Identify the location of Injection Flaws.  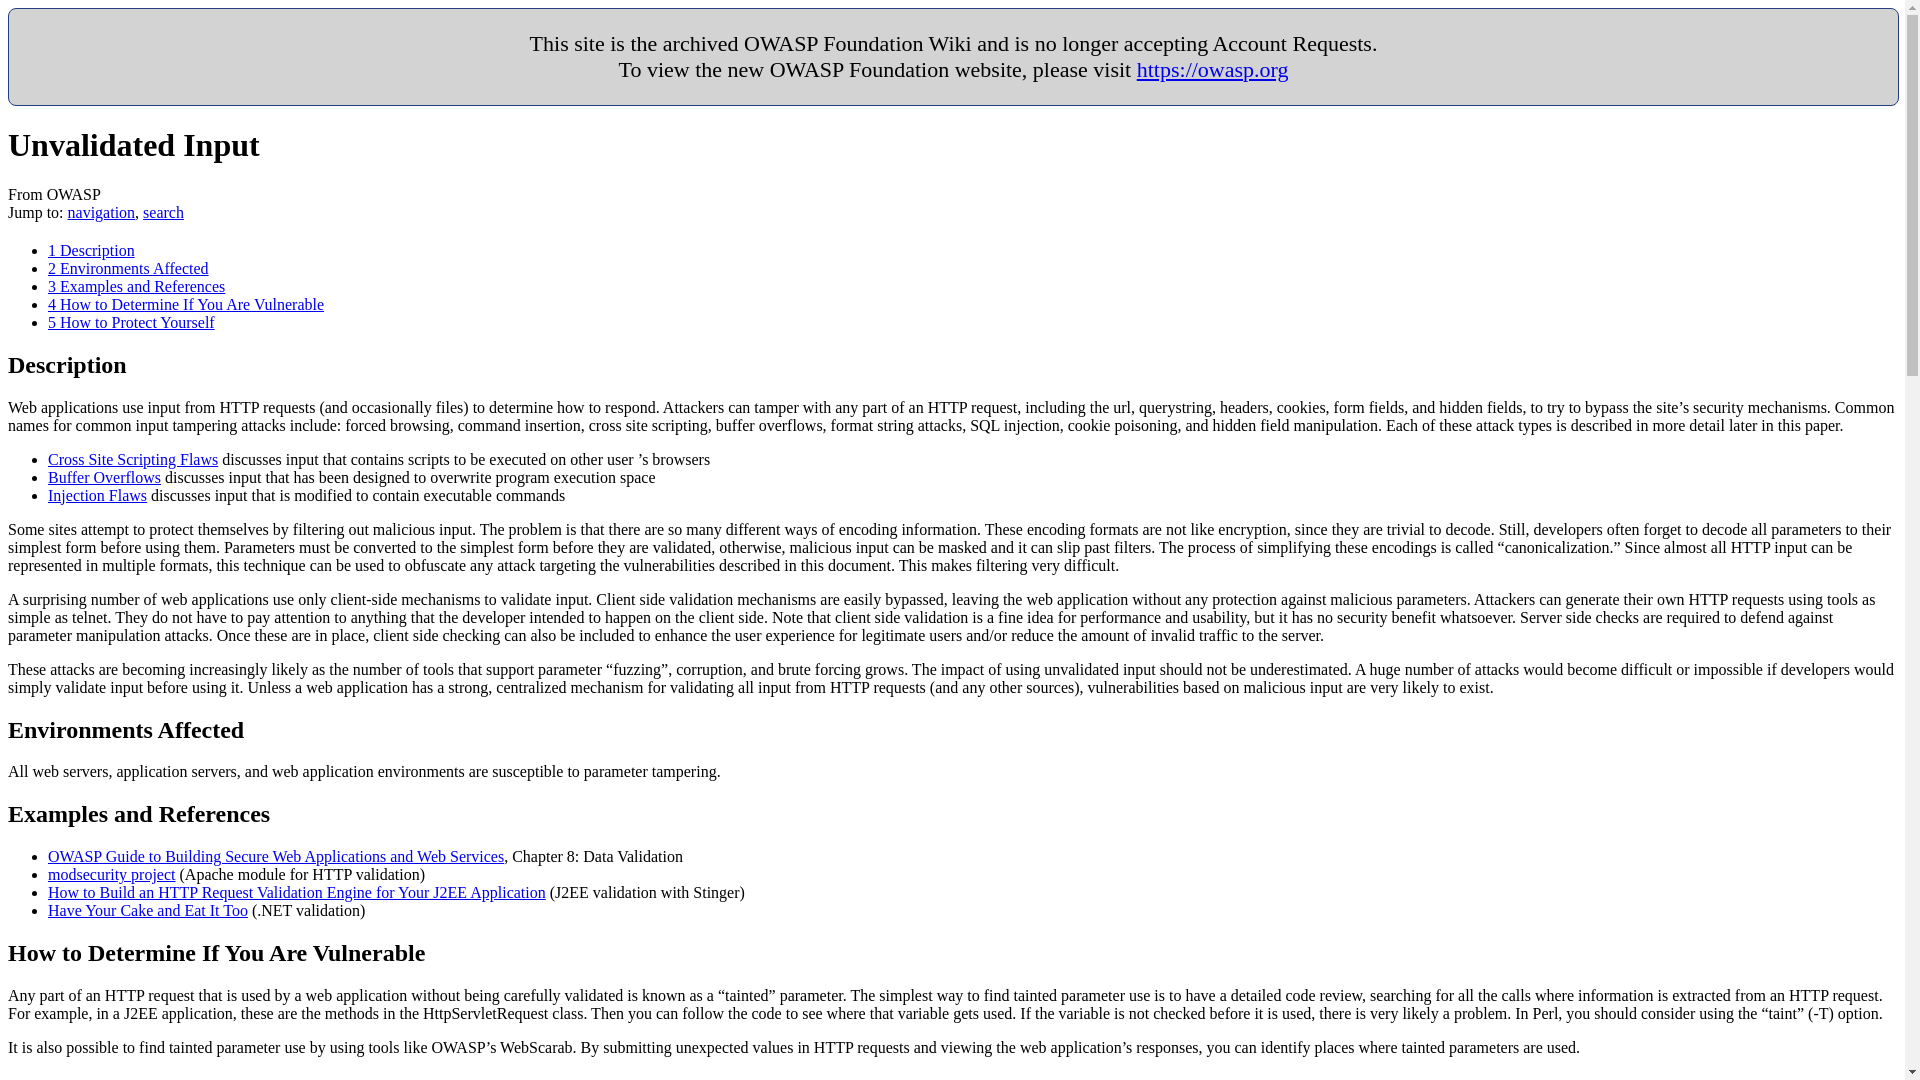
(98, 496).